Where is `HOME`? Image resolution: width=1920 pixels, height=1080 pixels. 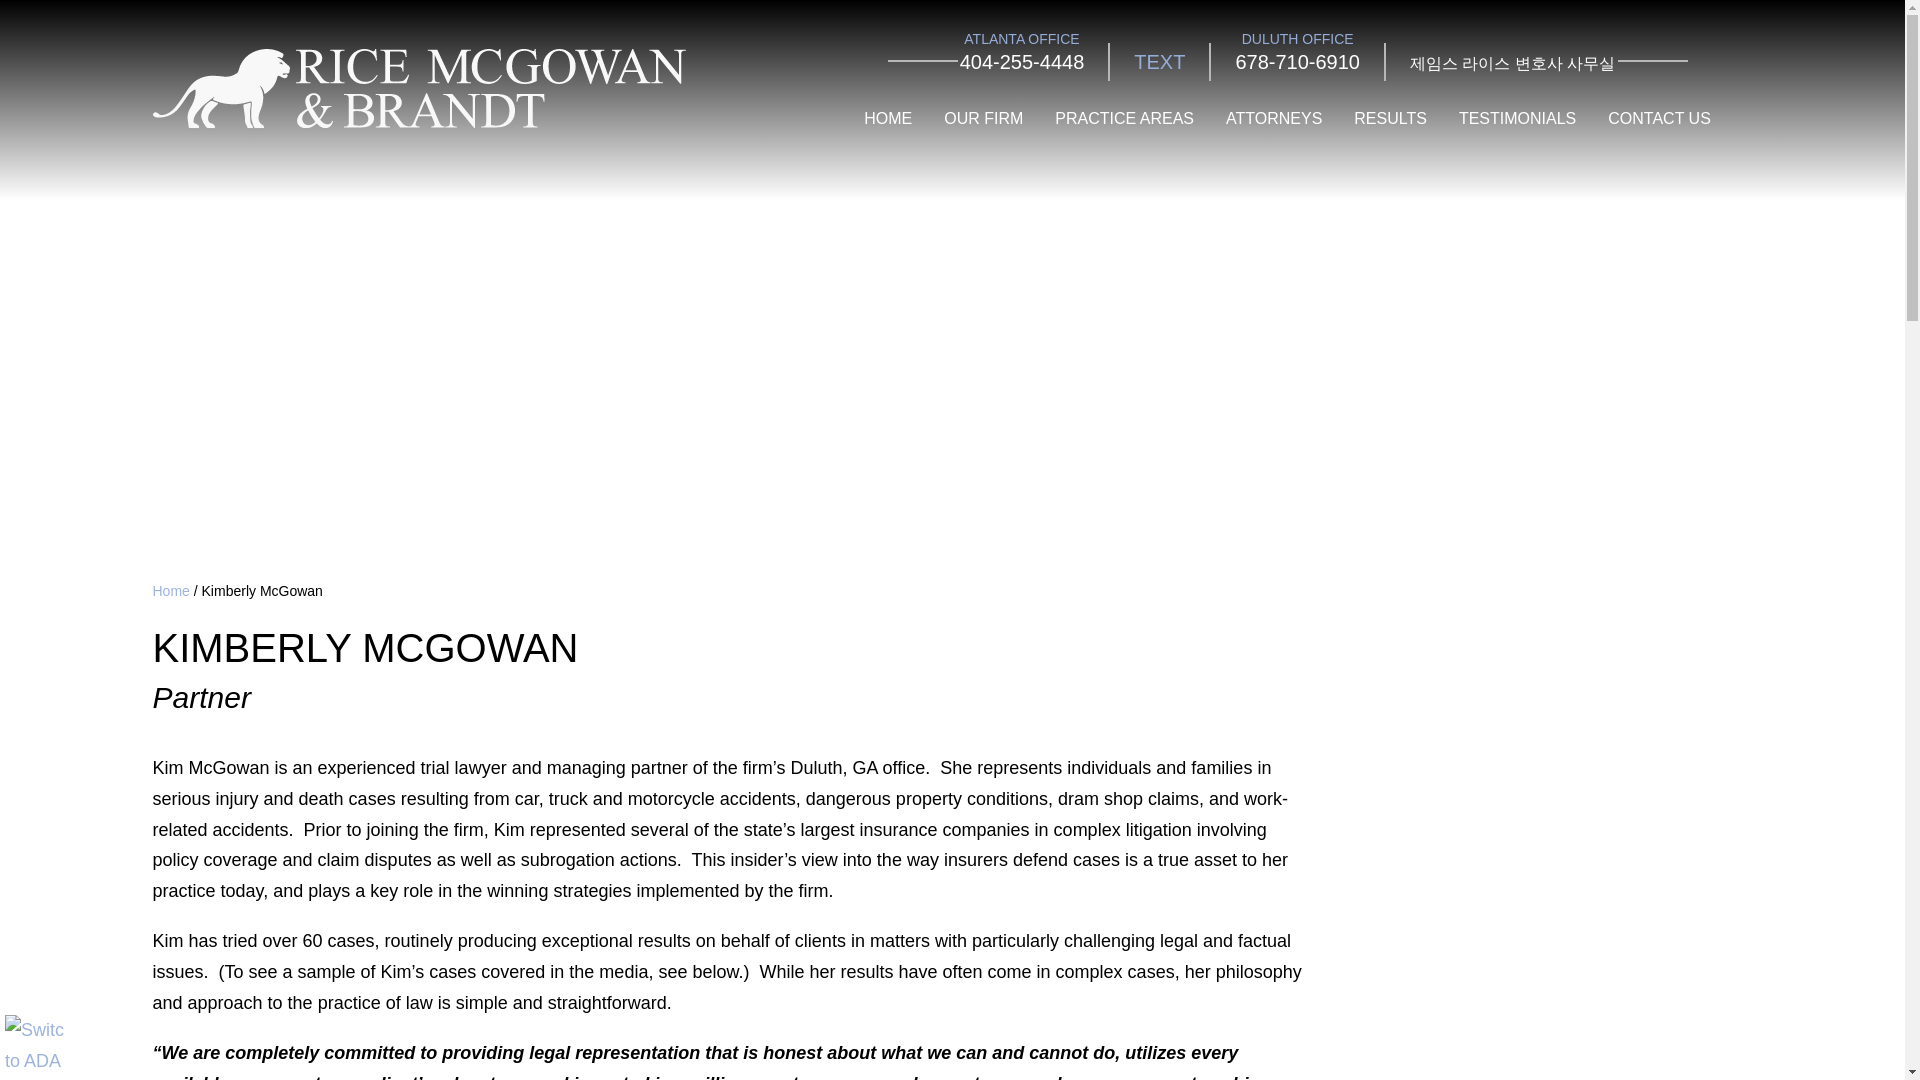
HOME is located at coordinates (888, 120).